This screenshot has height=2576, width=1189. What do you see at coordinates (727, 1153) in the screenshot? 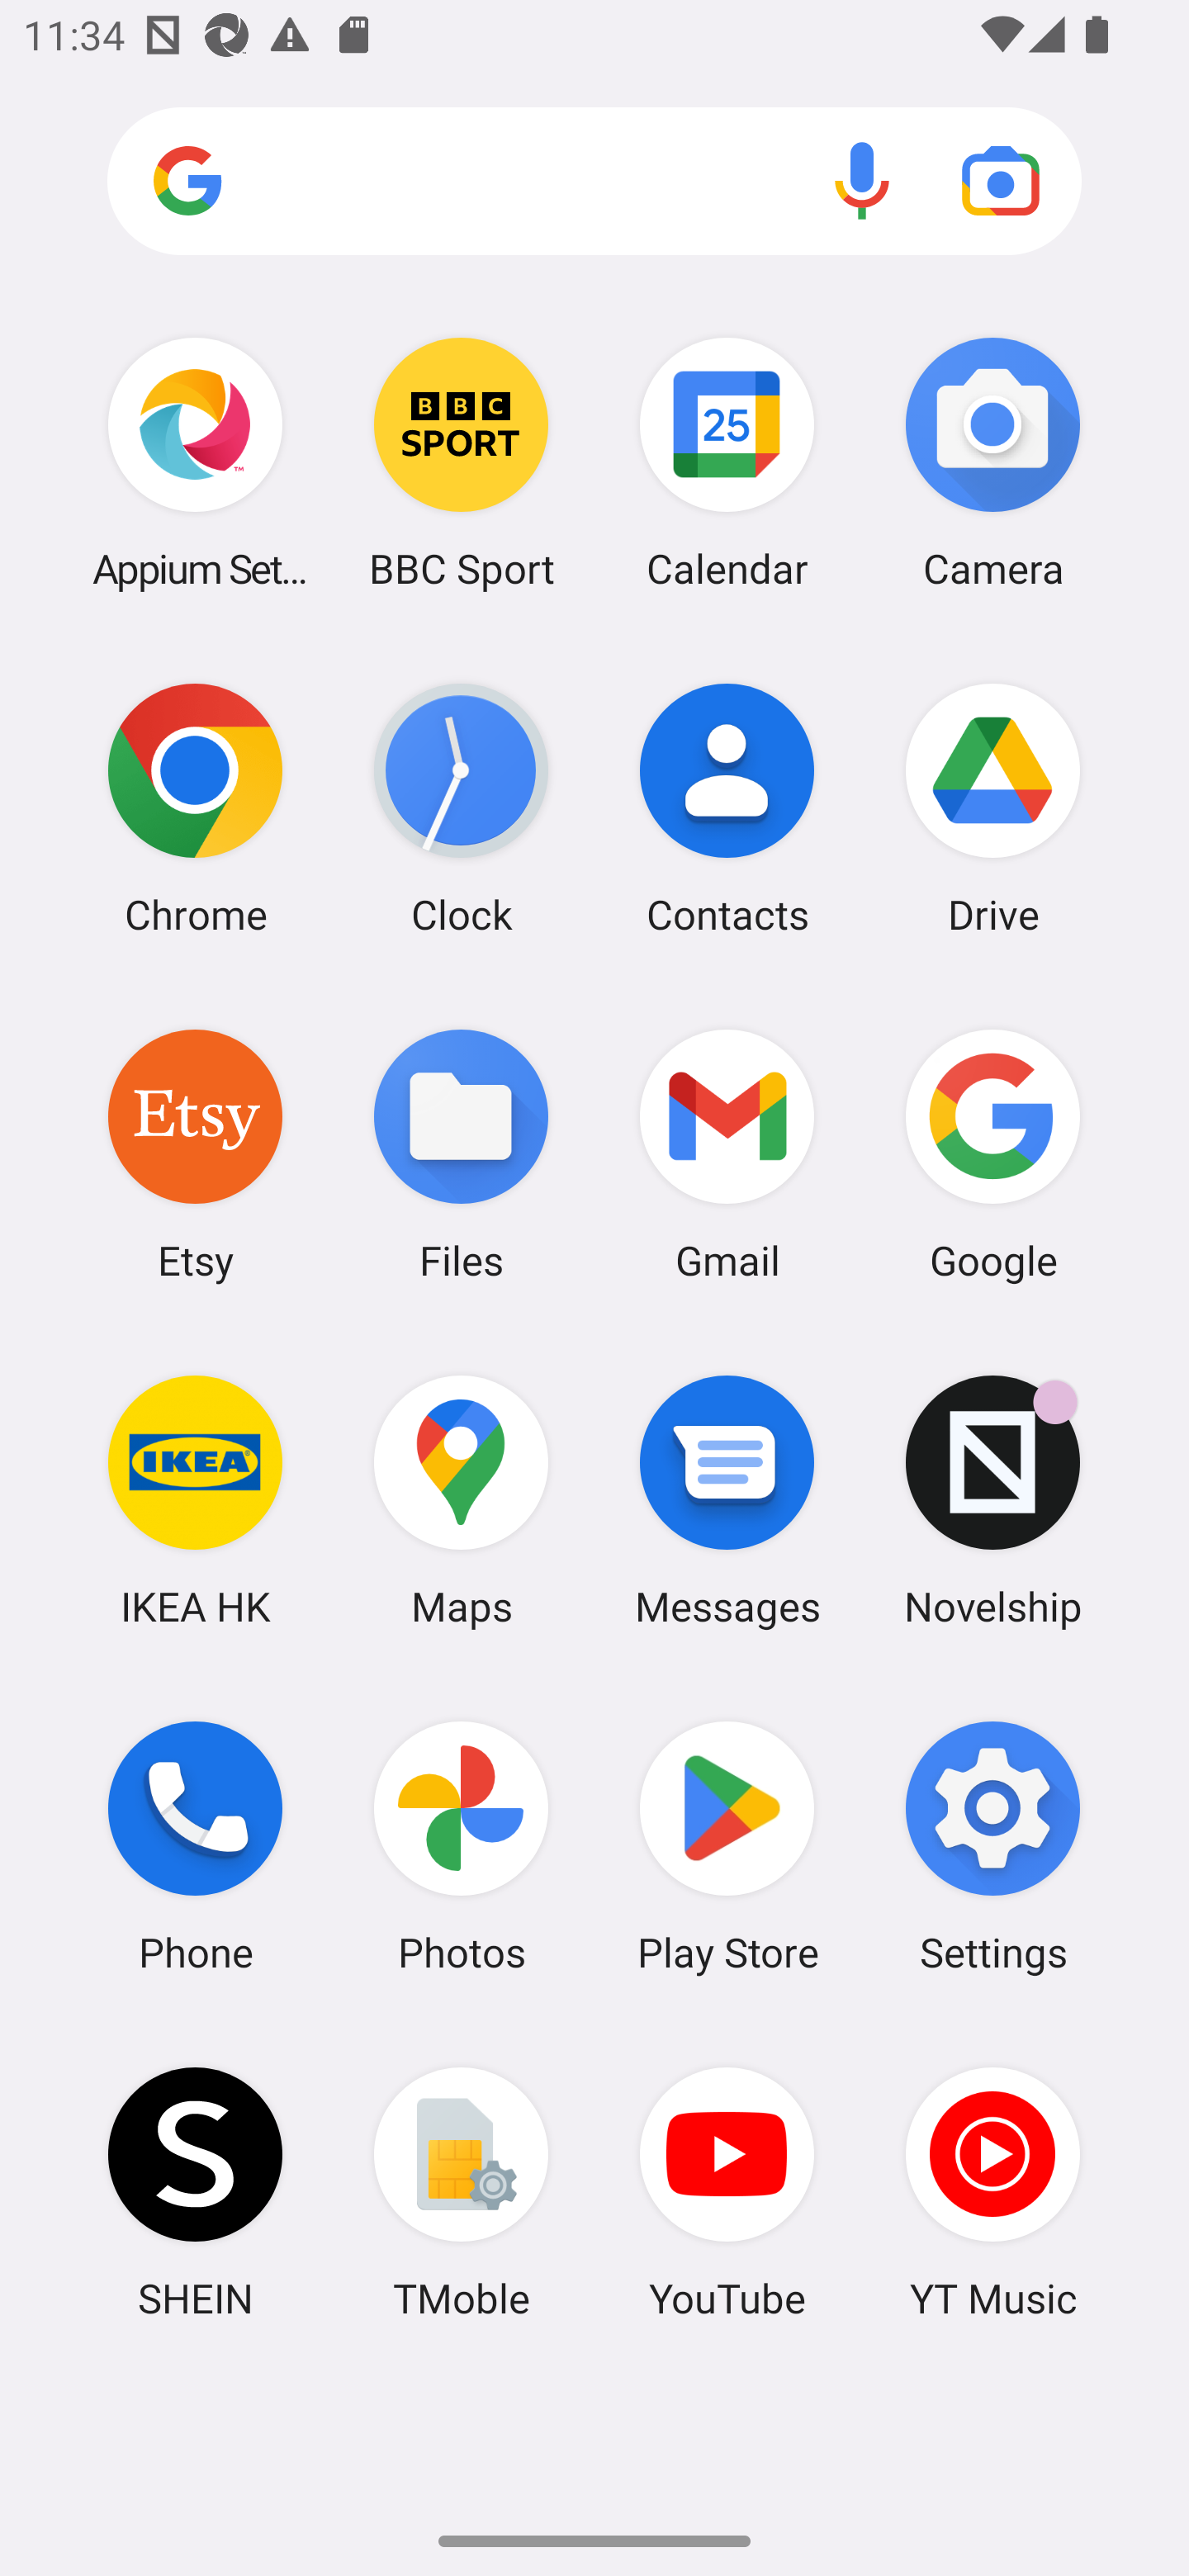
I see `Gmail` at bounding box center [727, 1153].